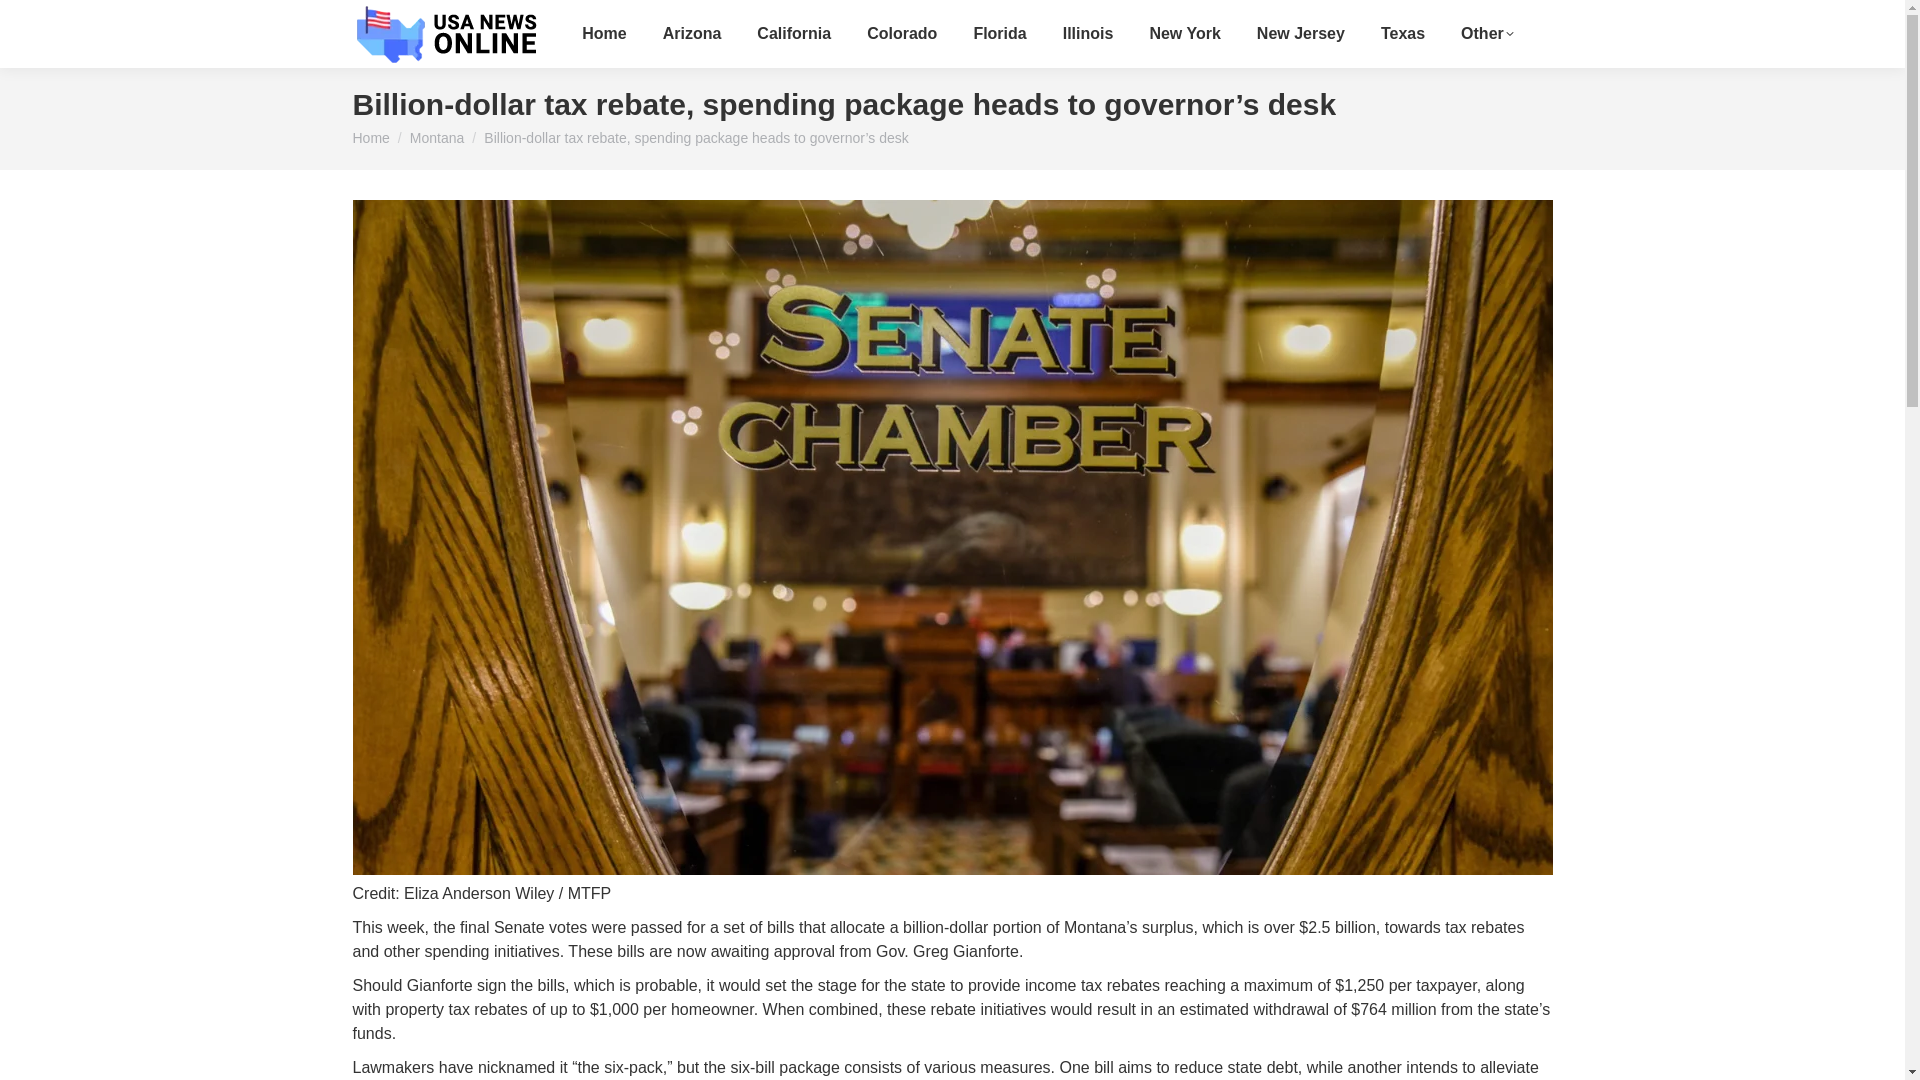 This screenshot has width=1920, height=1080. What do you see at coordinates (1088, 34) in the screenshot?
I see `Illinois` at bounding box center [1088, 34].